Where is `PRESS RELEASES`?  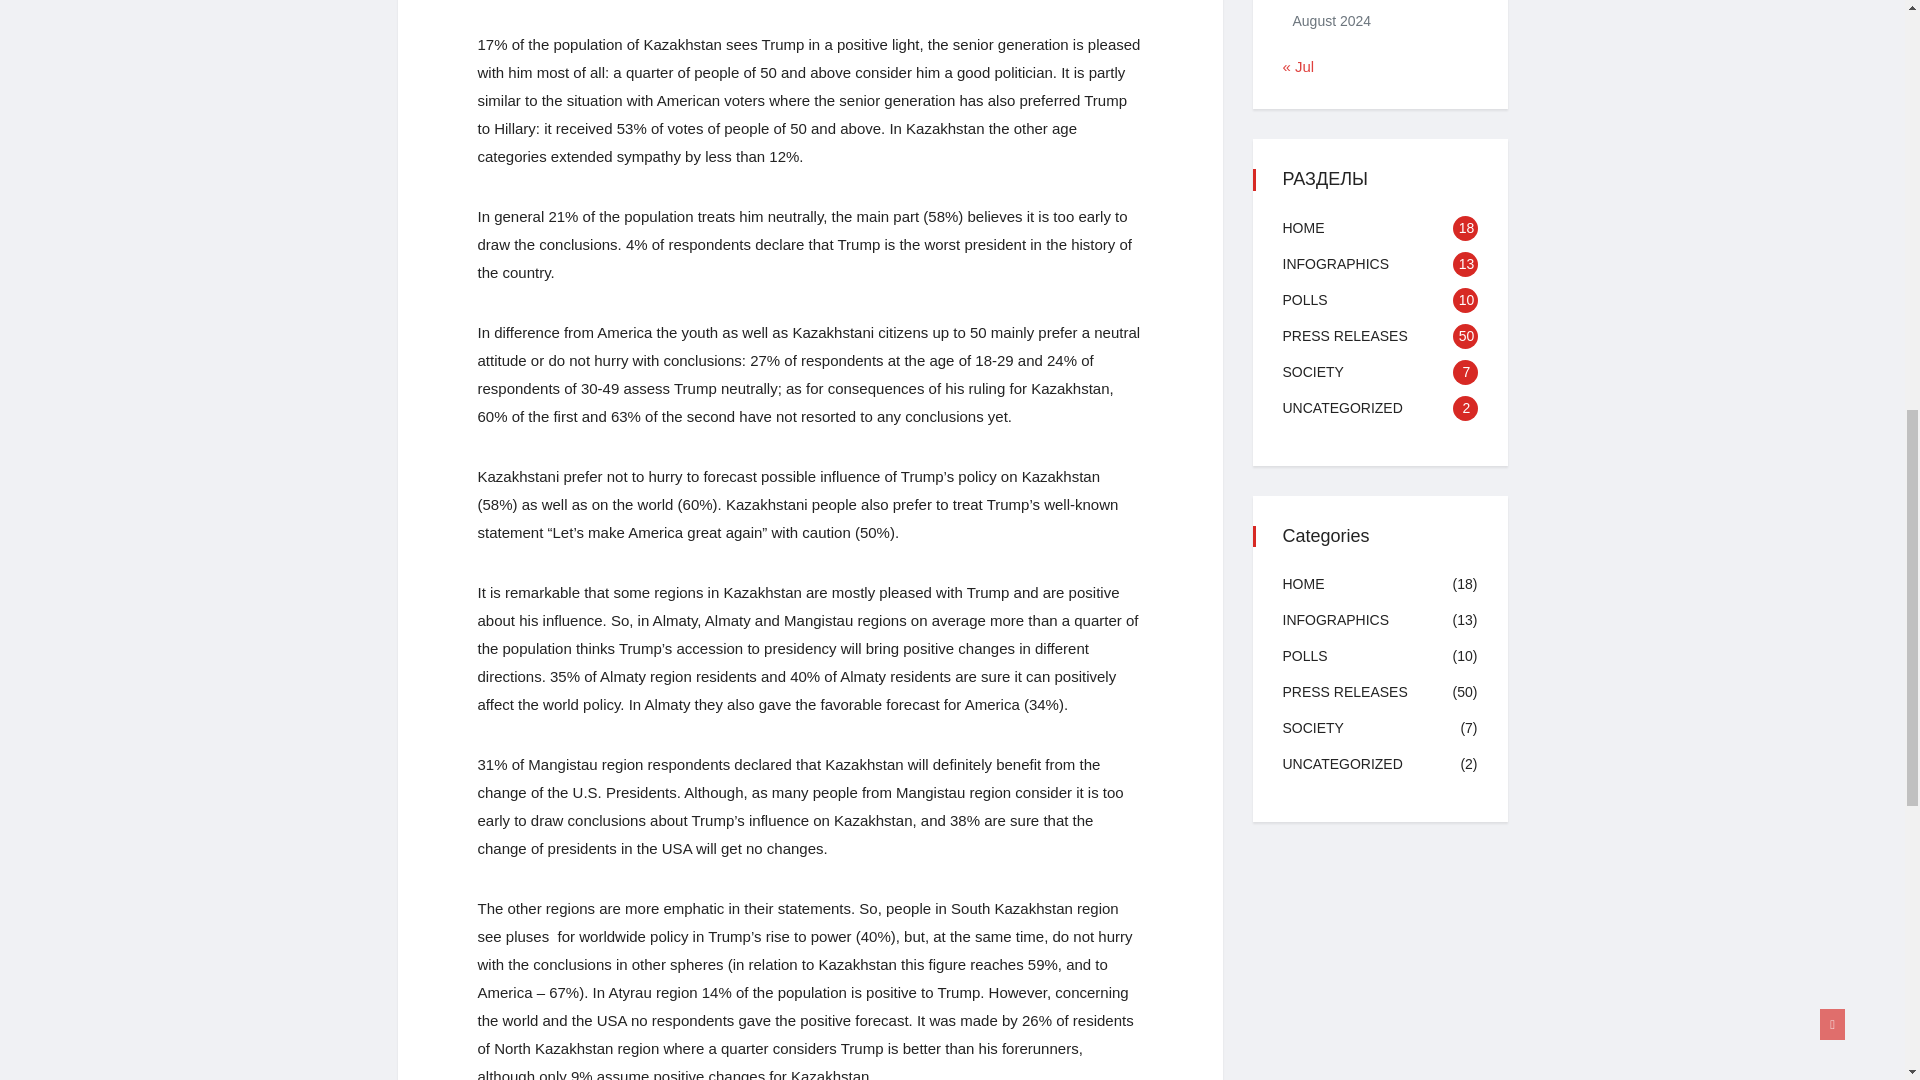 PRESS RELEASES is located at coordinates (1344, 336).